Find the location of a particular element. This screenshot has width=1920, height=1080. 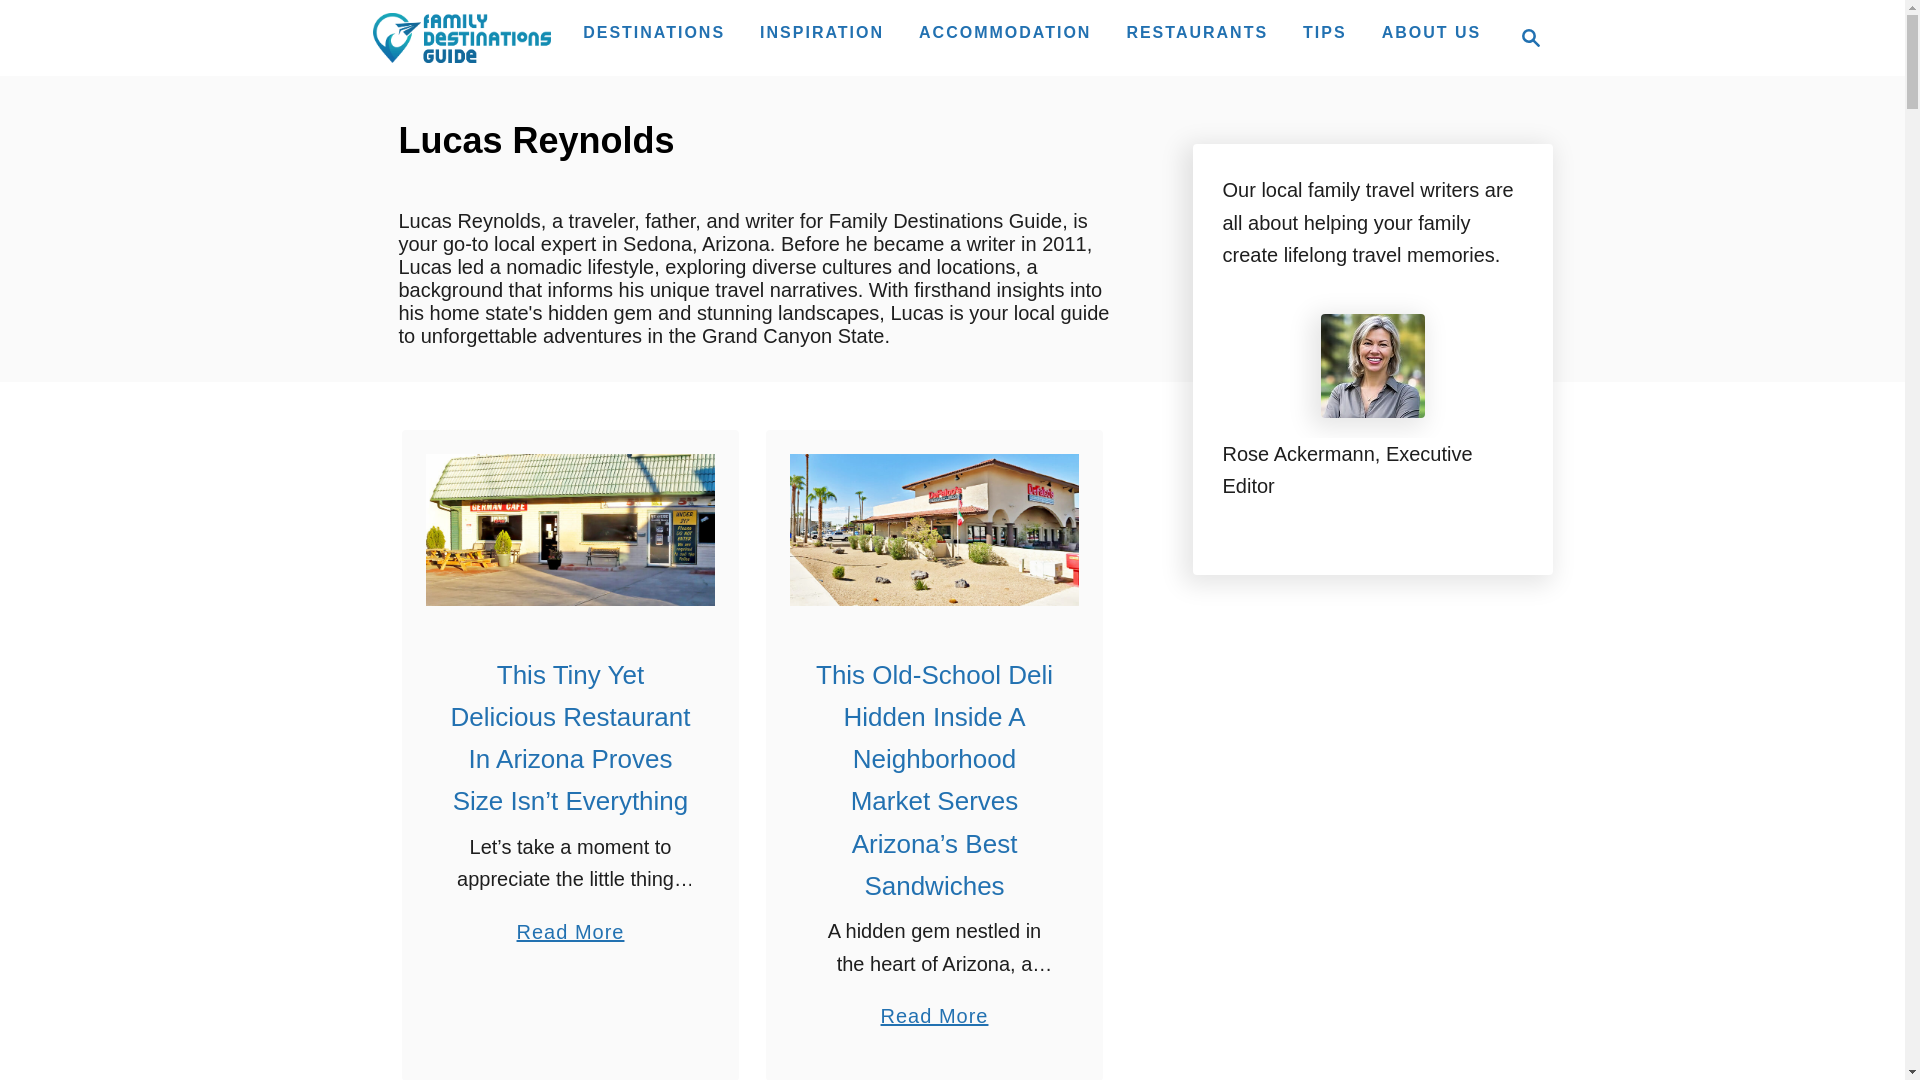

INSPIRATION is located at coordinates (822, 32).